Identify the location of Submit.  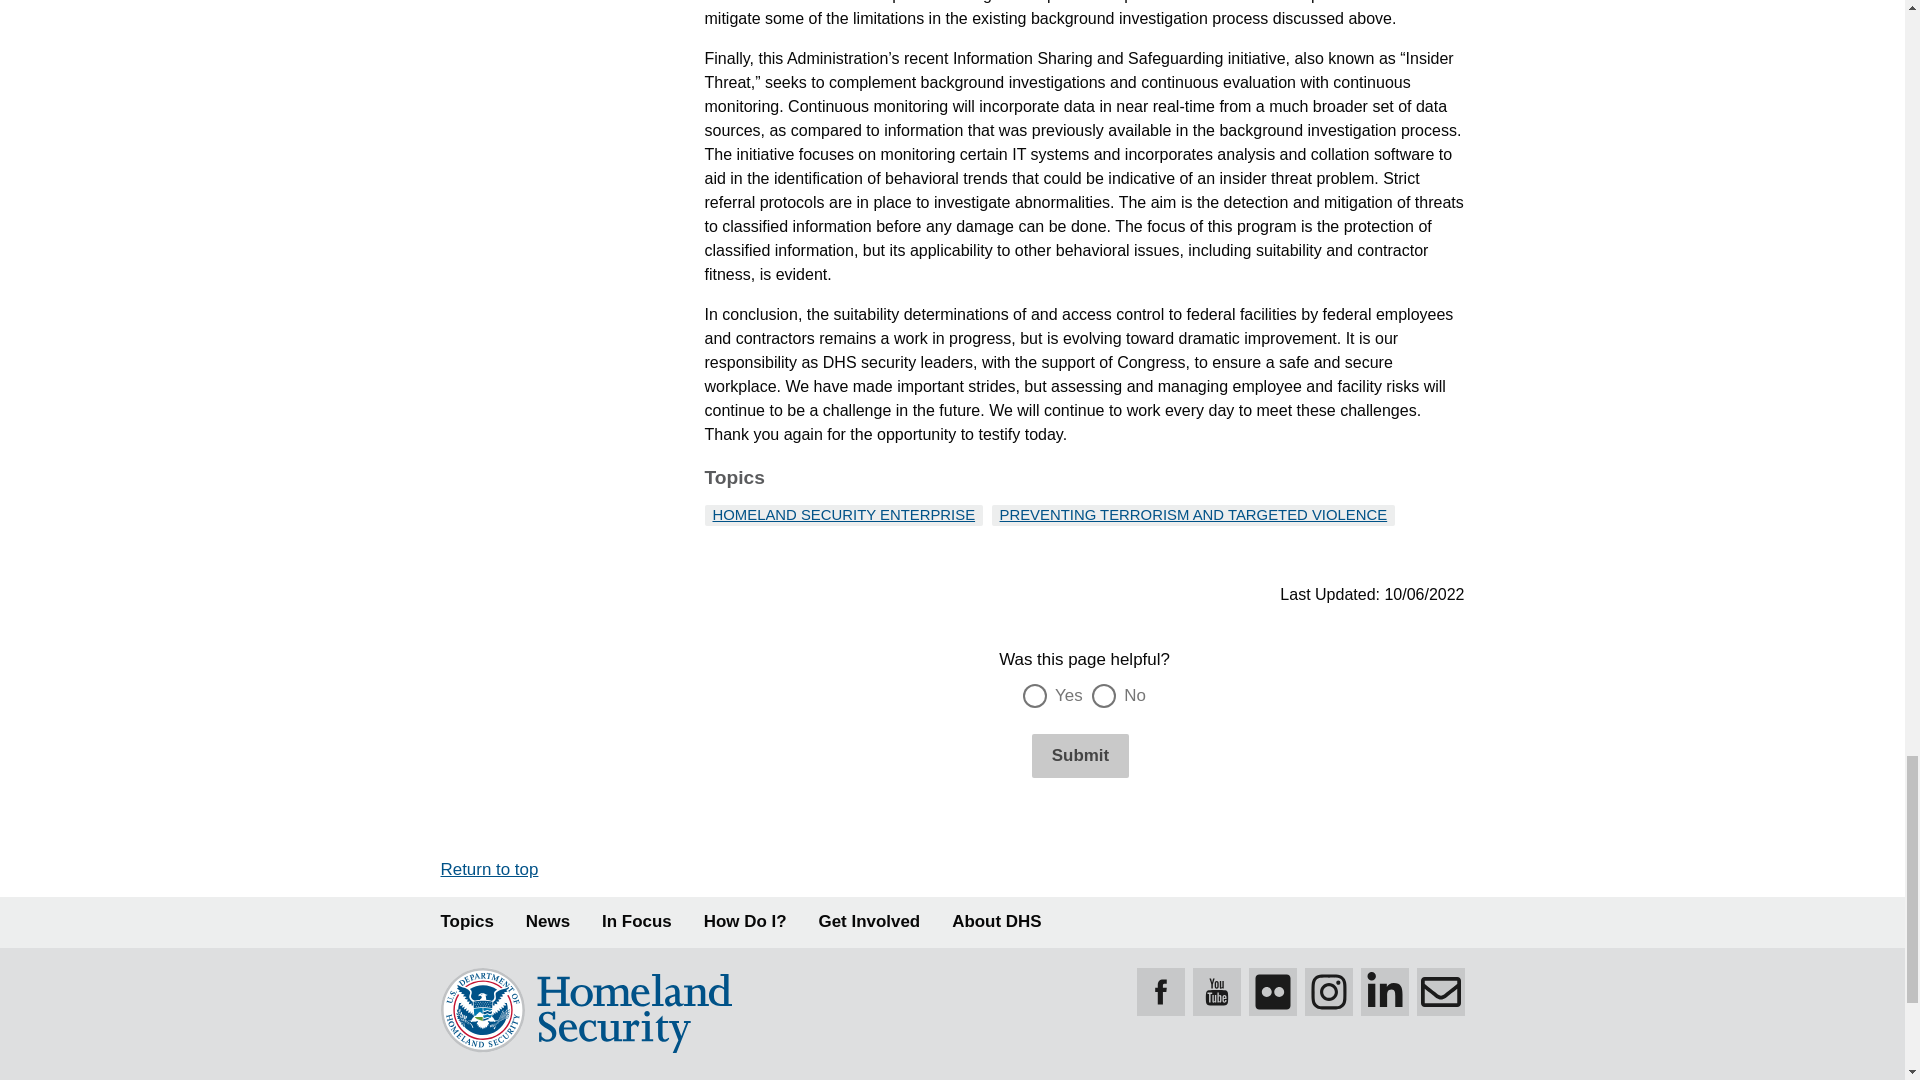
(1080, 756).